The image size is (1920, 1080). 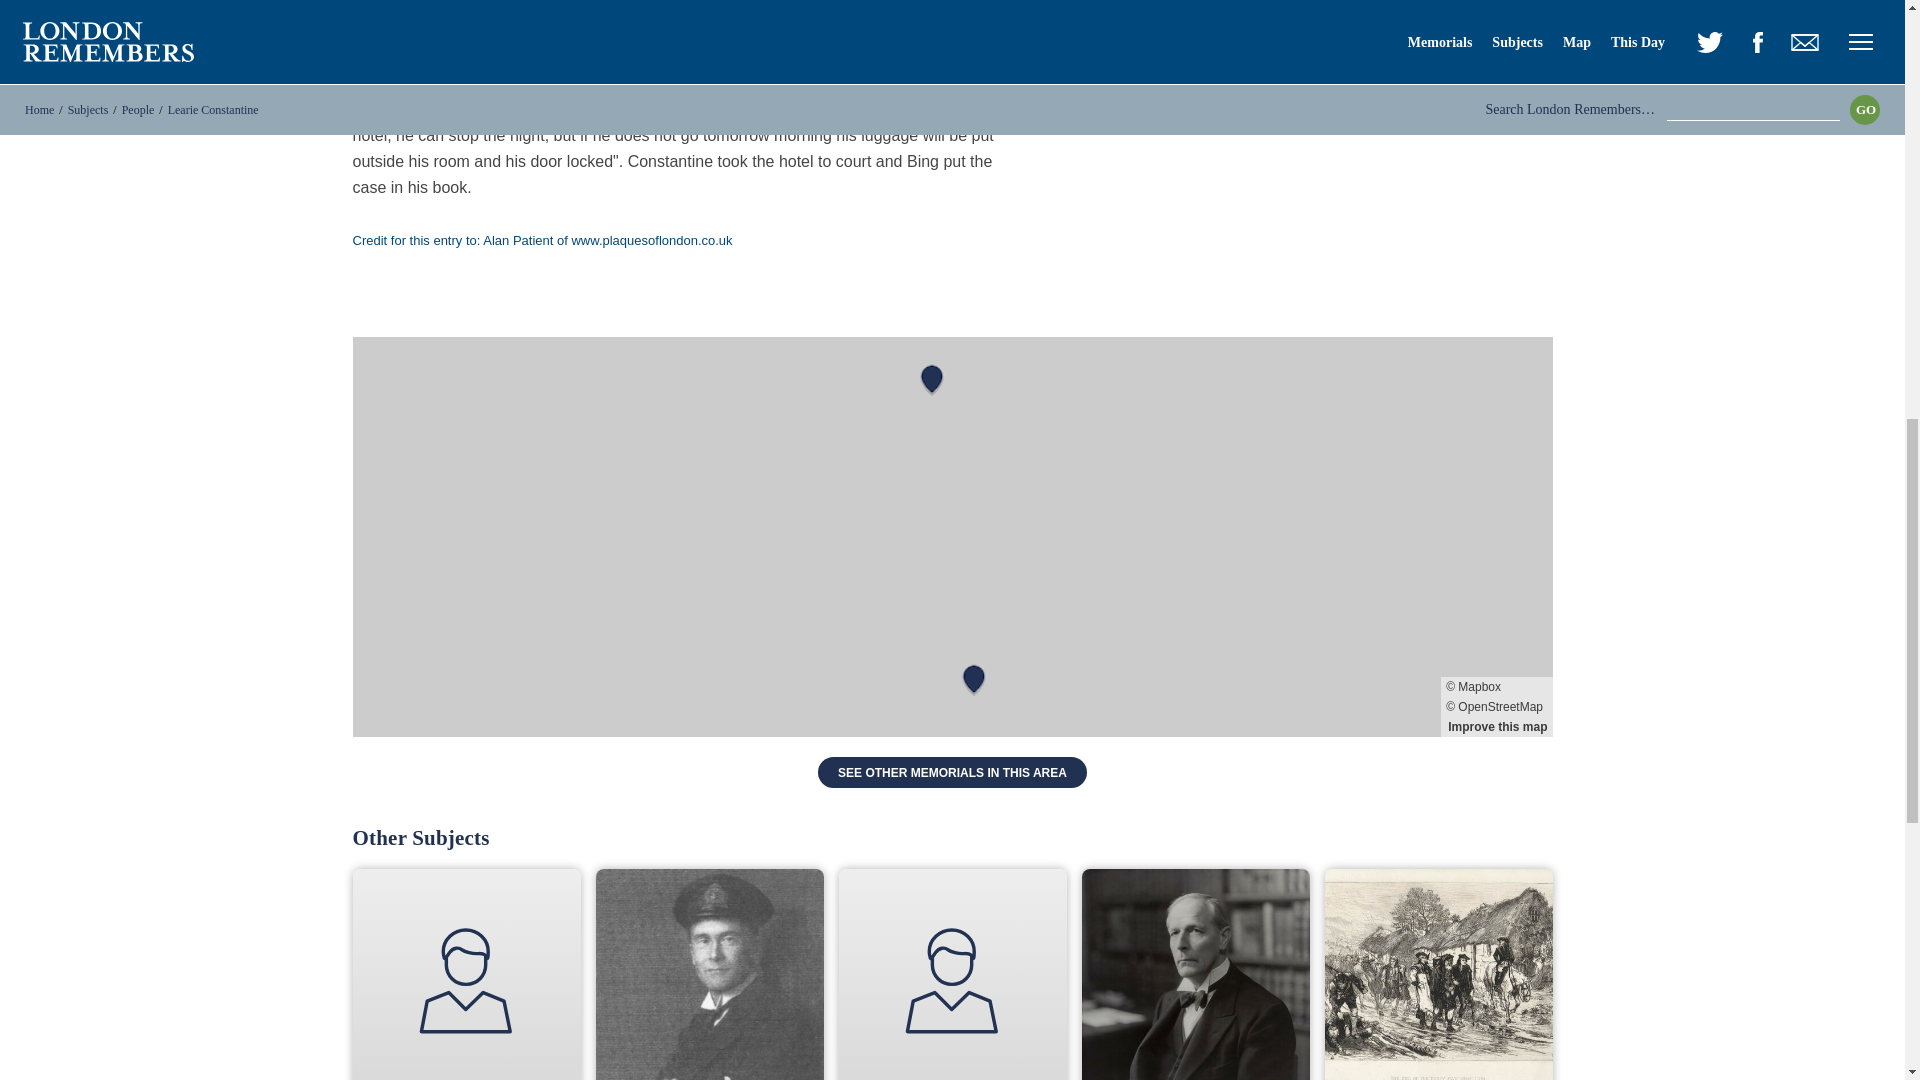 What do you see at coordinates (1496, 686) in the screenshot?
I see `Mapbox` at bounding box center [1496, 686].